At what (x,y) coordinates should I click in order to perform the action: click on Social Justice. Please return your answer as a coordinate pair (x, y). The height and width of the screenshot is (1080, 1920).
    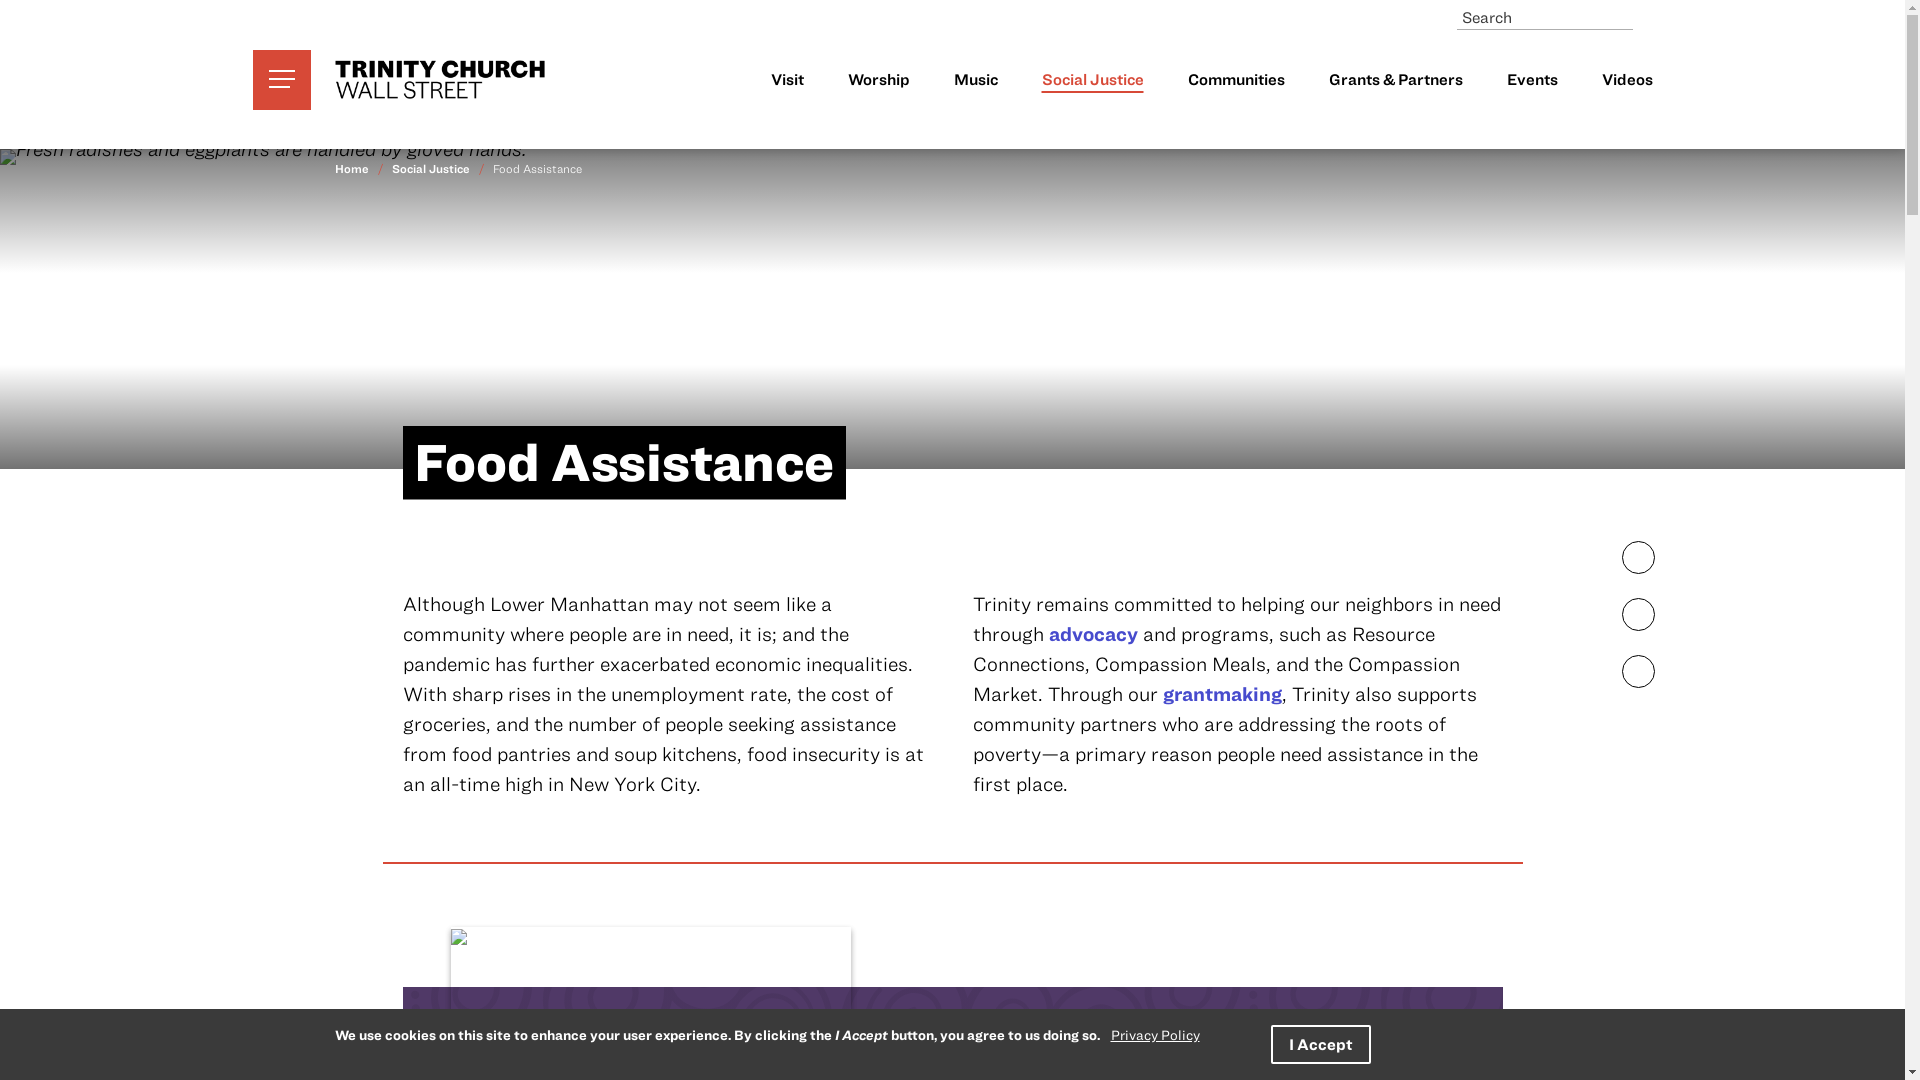
    Looking at the image, I should click on (1093, 80).